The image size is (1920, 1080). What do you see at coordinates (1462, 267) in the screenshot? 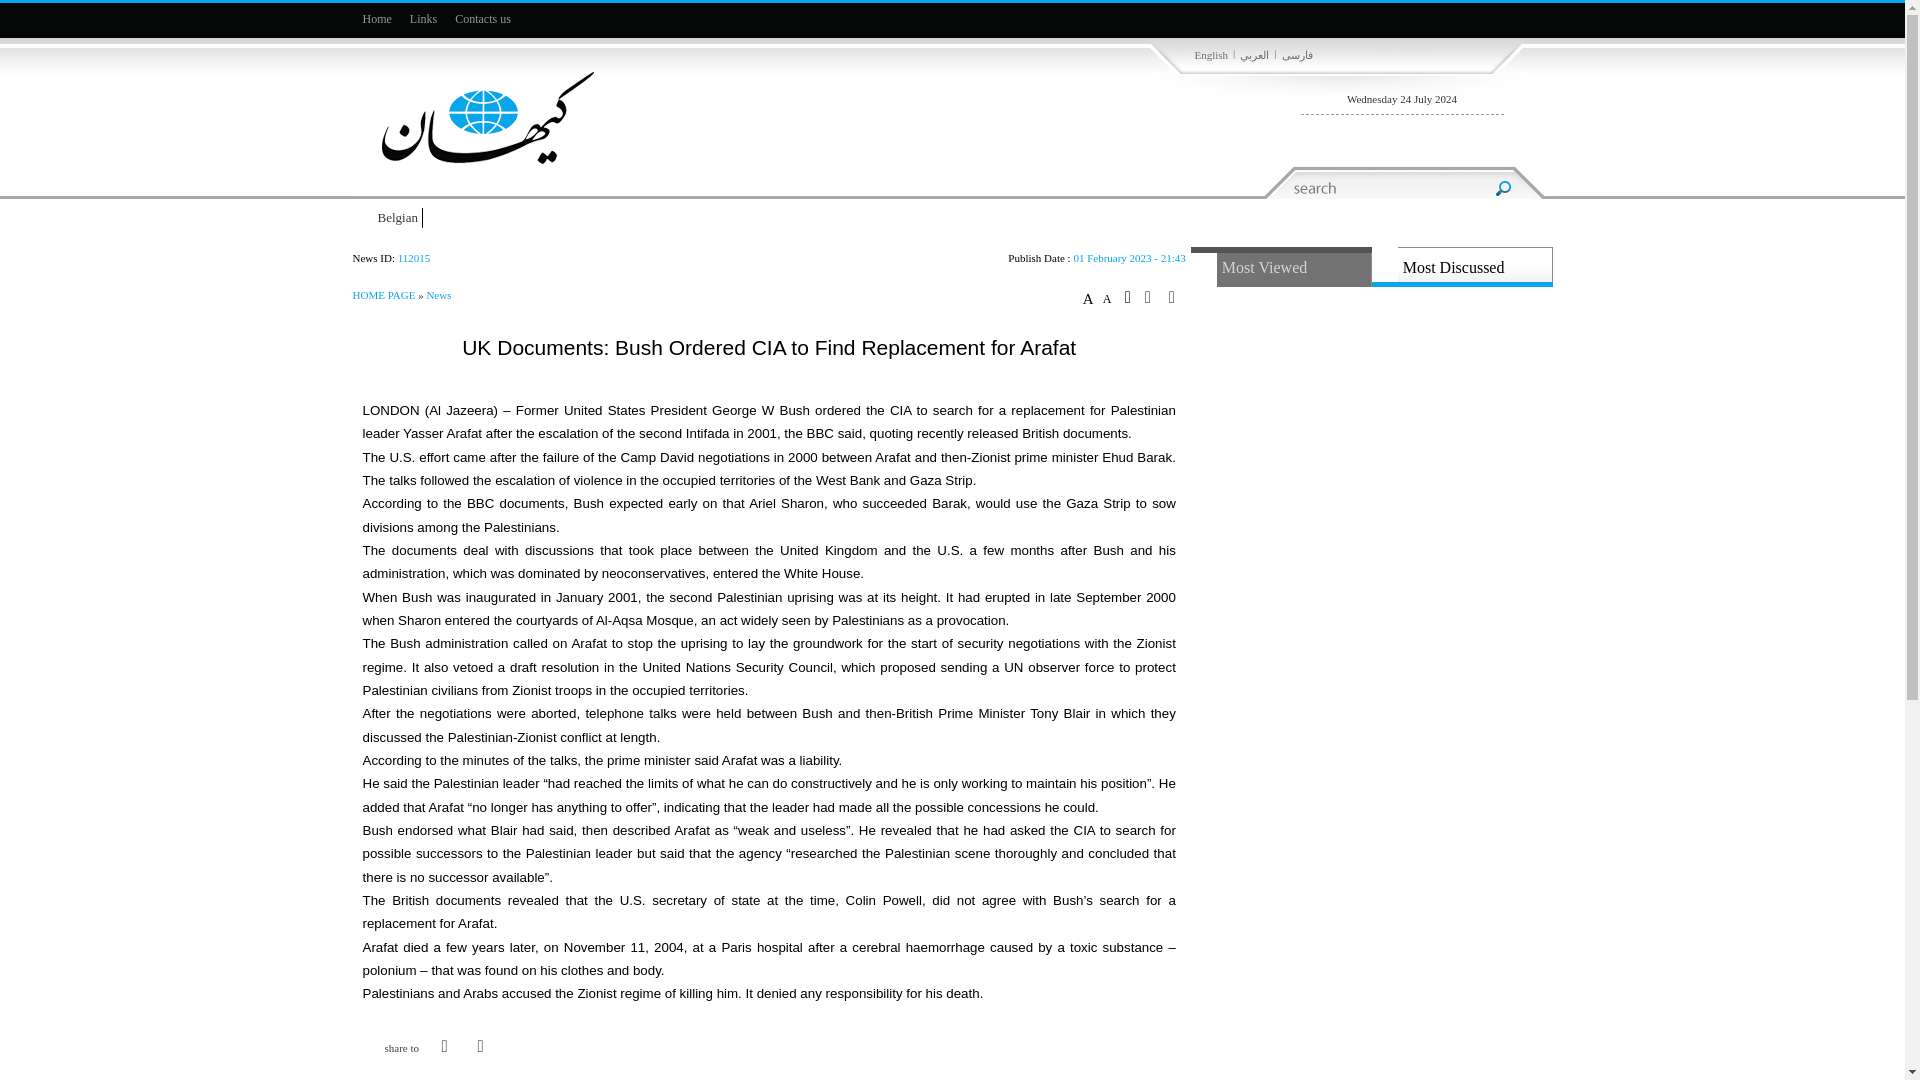
I see `Most Discussed` at bounding box center [1462, 267].